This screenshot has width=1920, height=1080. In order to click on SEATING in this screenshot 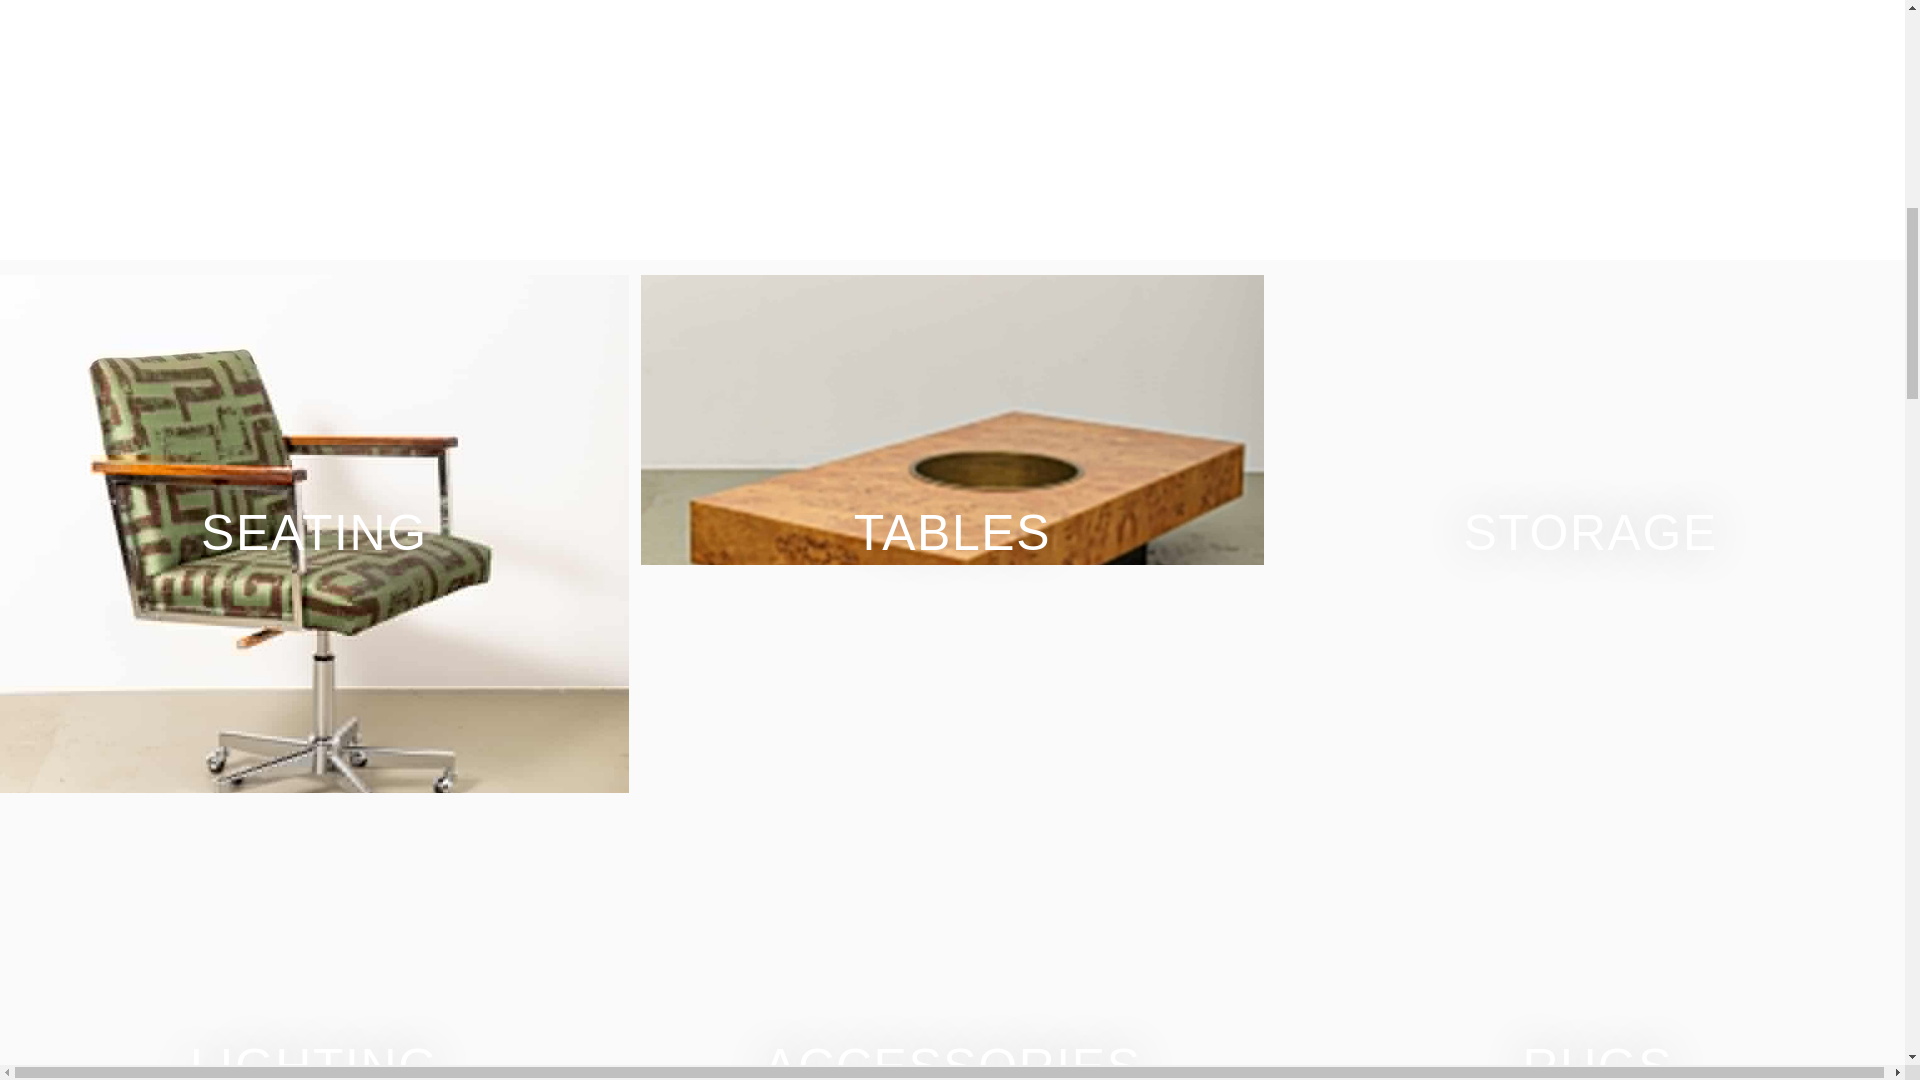, I will do `click(314, 534)`.